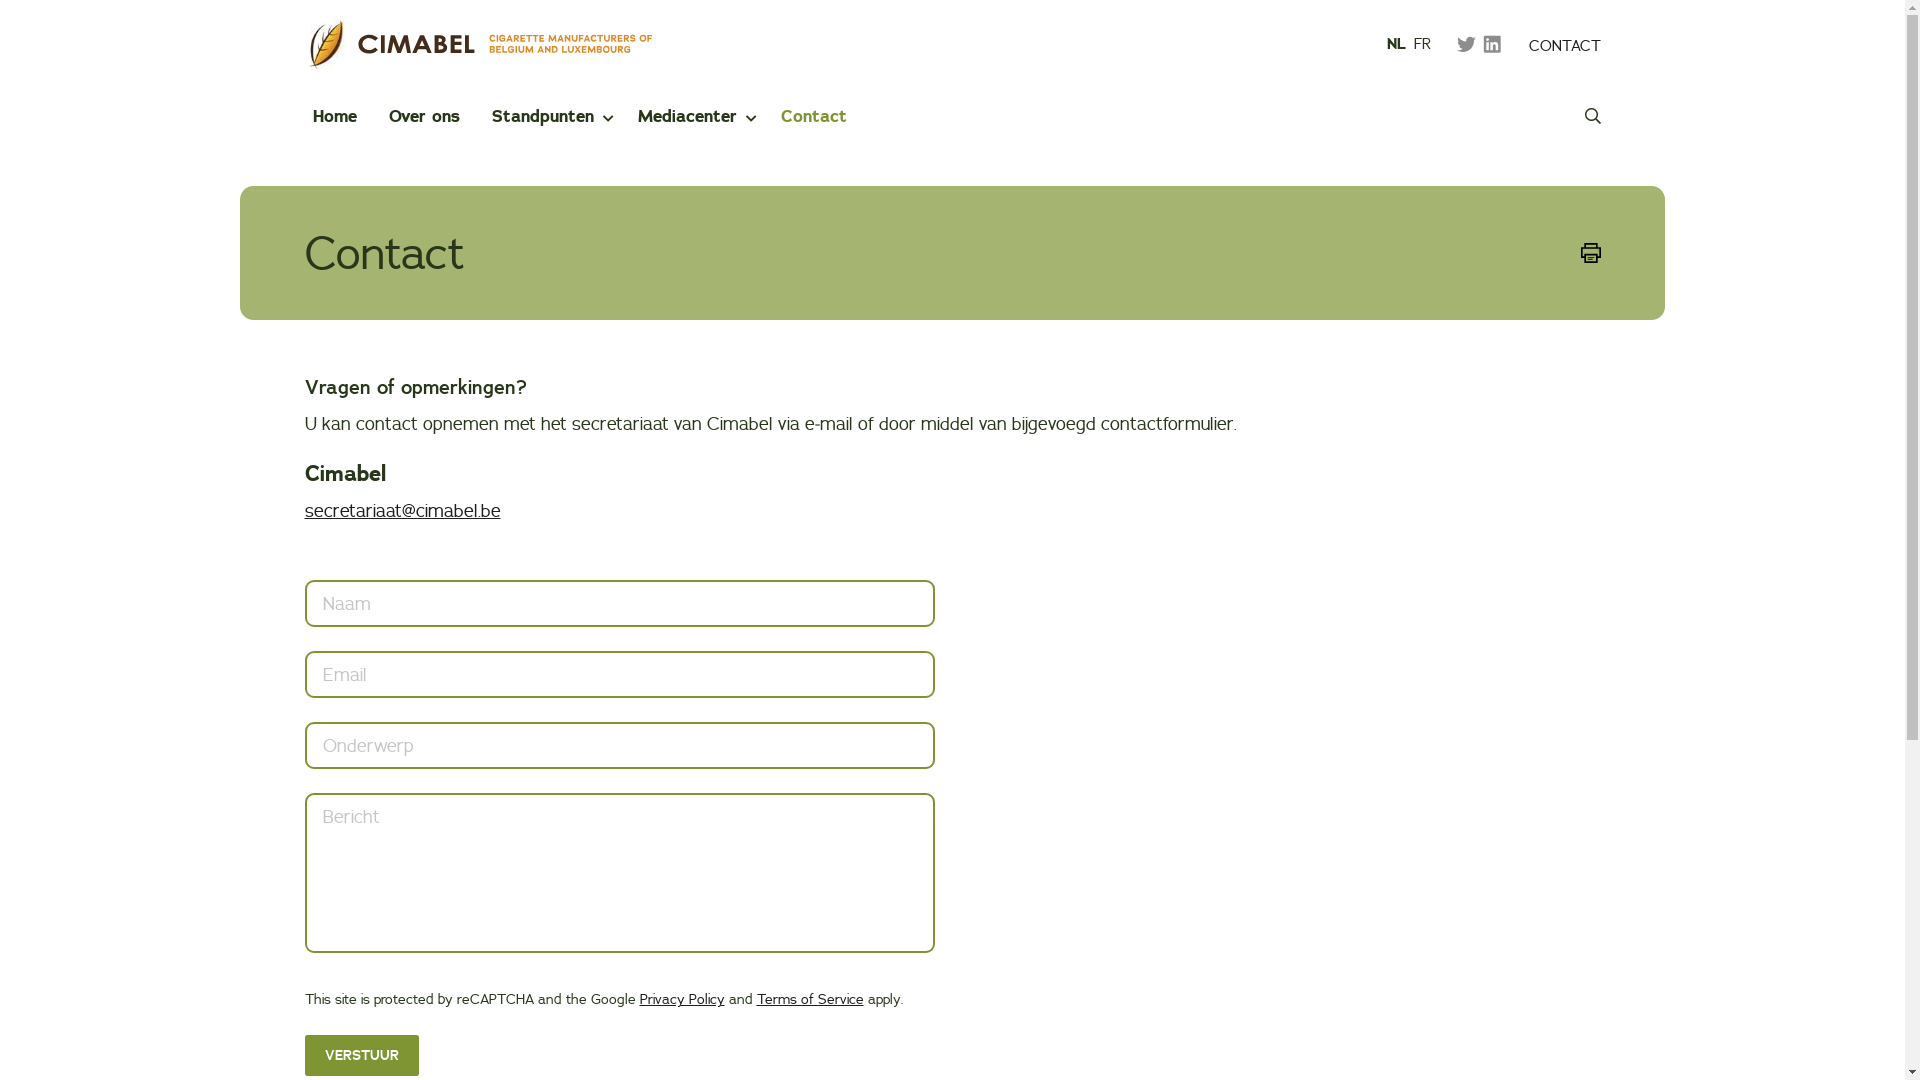 This screenshot has height=1080, width=1920. I want to click on TOGGLE DROPDOWN, so click(606, 118).